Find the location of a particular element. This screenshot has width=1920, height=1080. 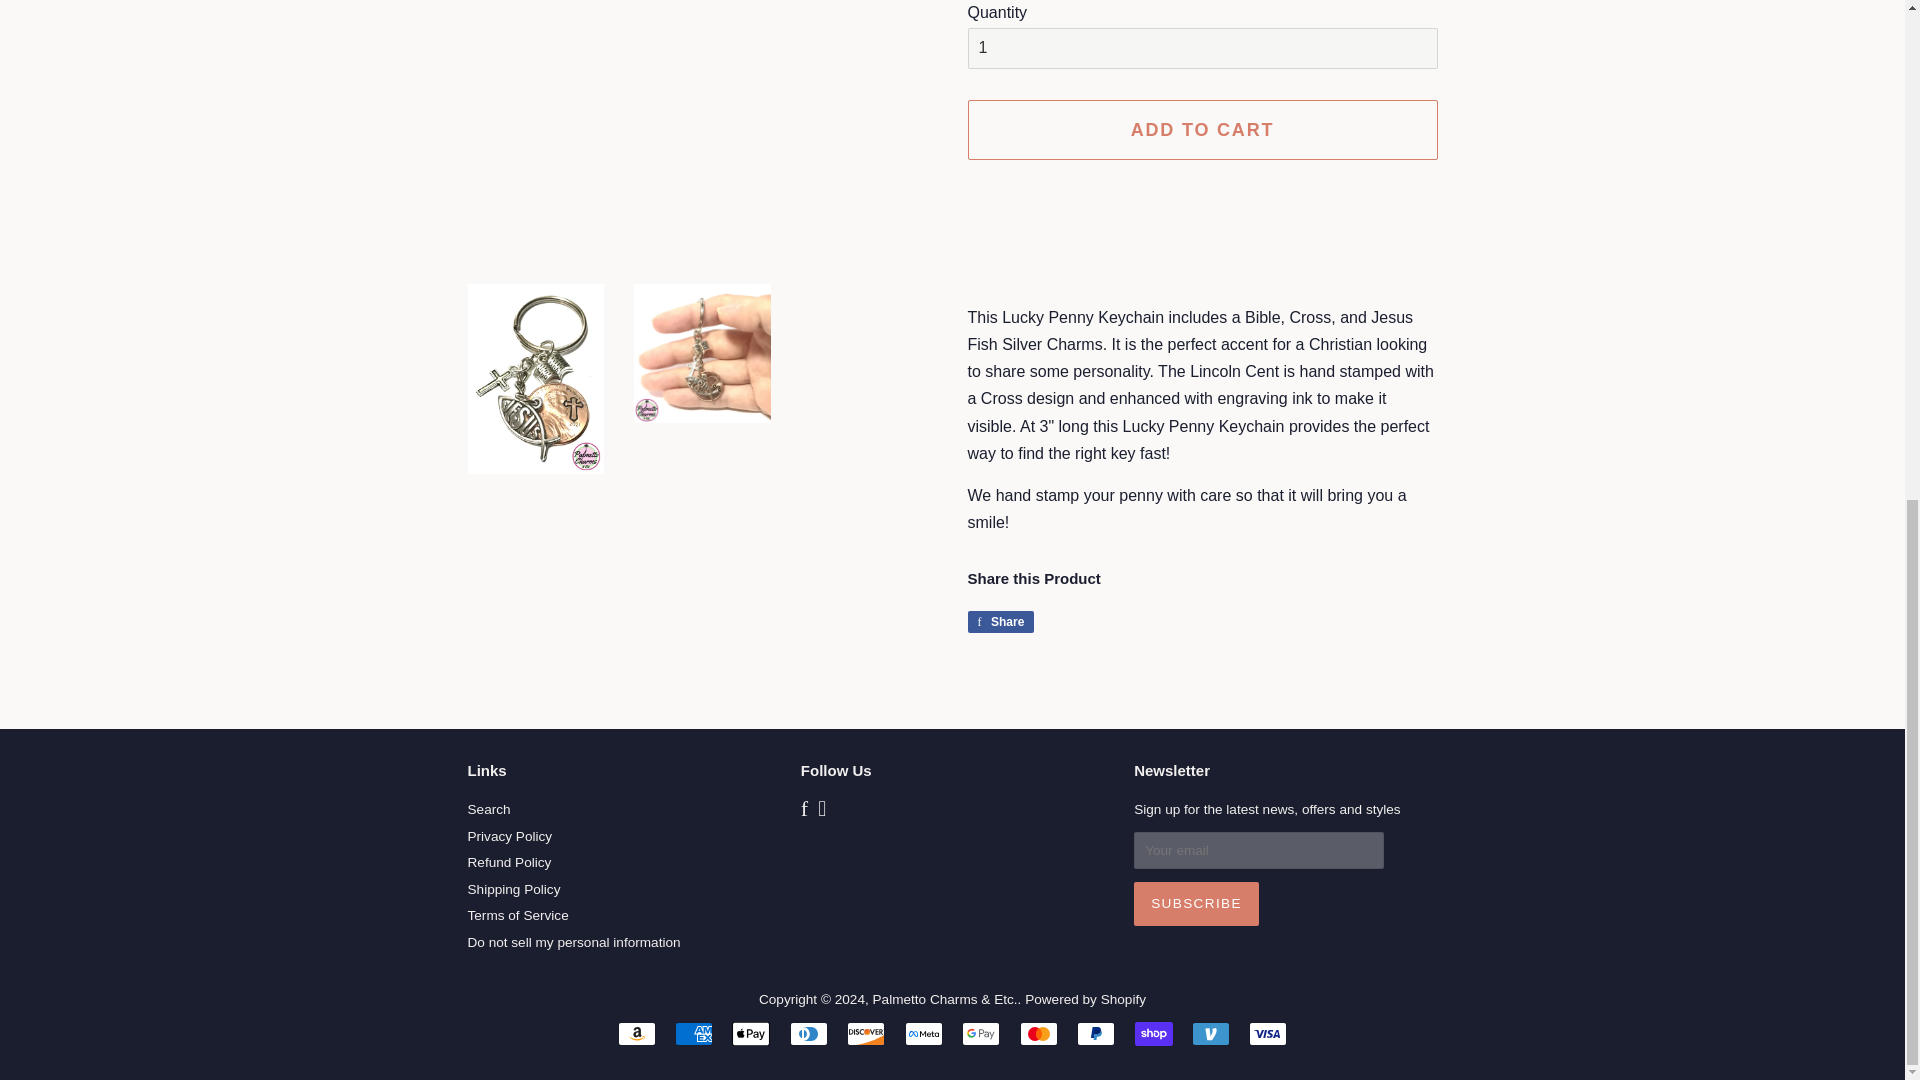

Shop Pay is located at coordinates (1154, 1034).